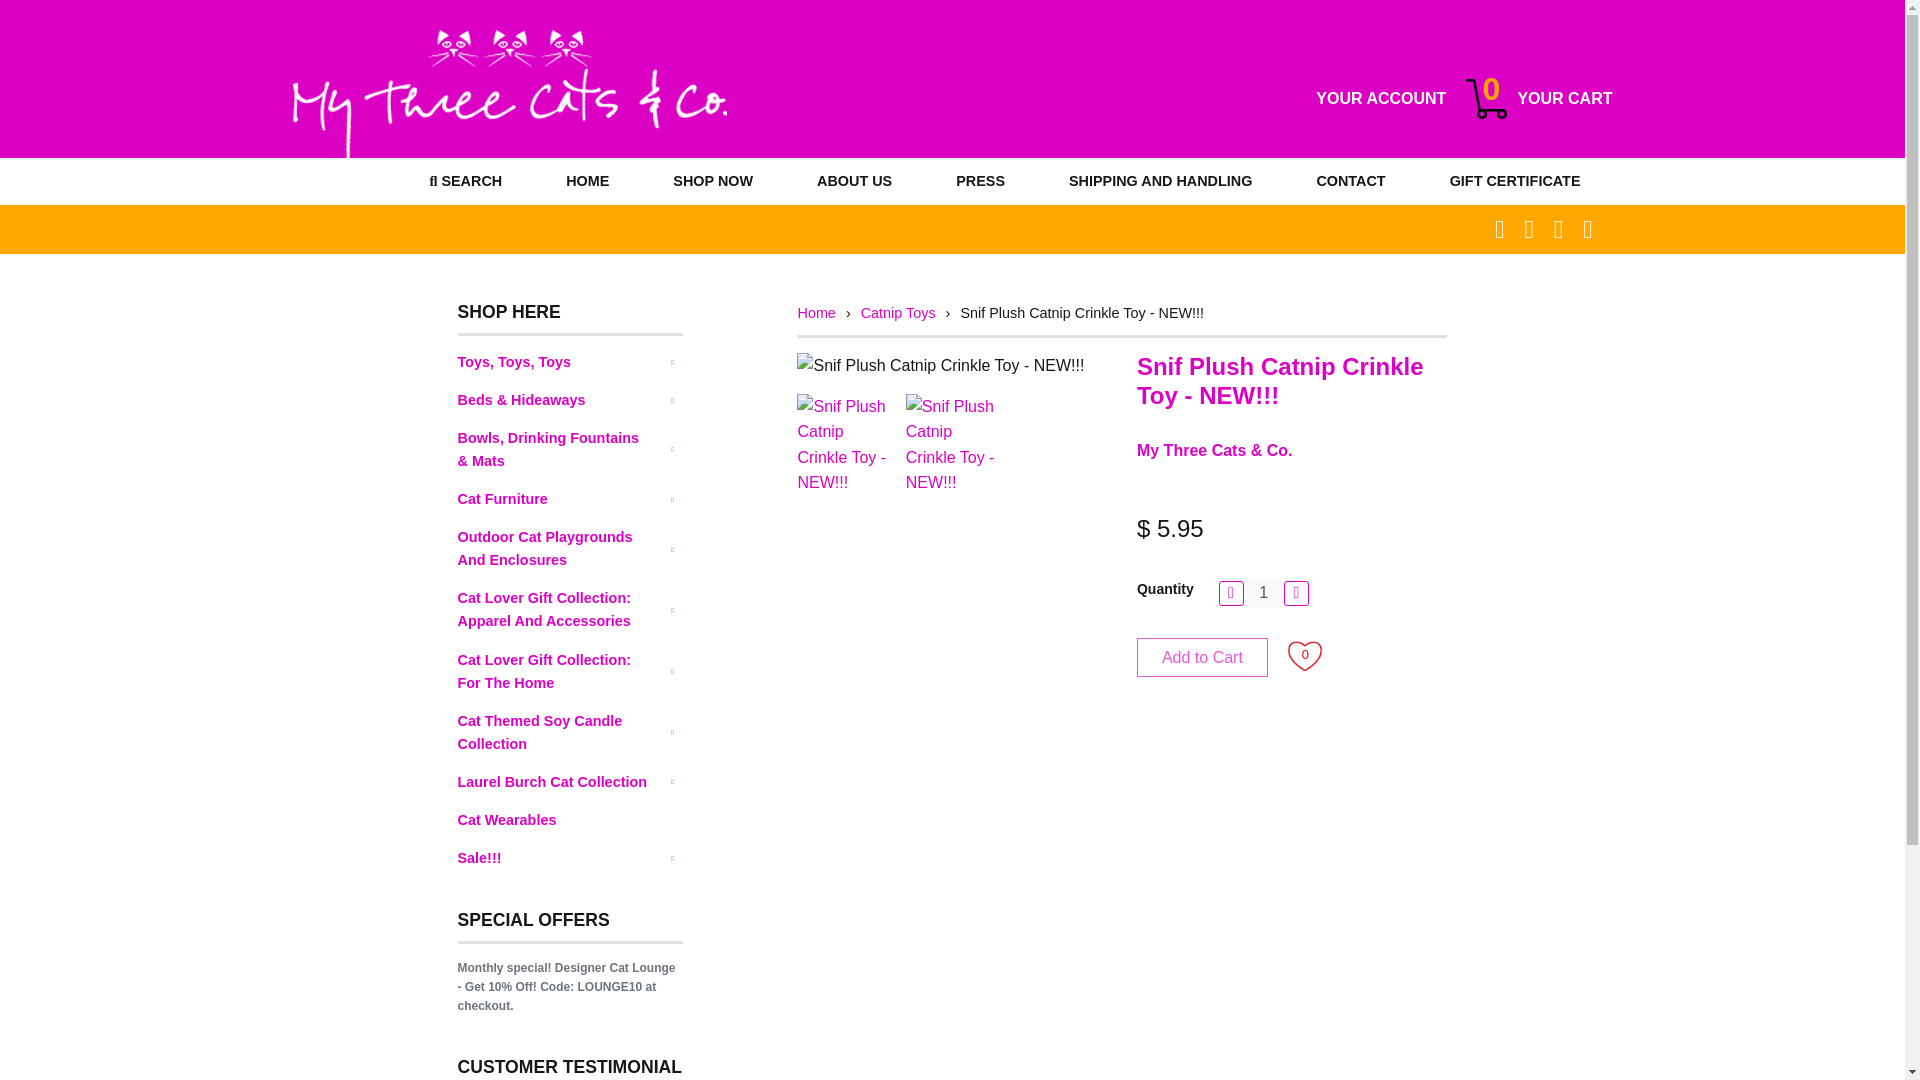 Image resolution: width=1920 pixels, height=1080 pixels. Describe the element at coordinates (1539, 98) in the screenshot. I see `SHIPPING AND HANDLING` at that location.